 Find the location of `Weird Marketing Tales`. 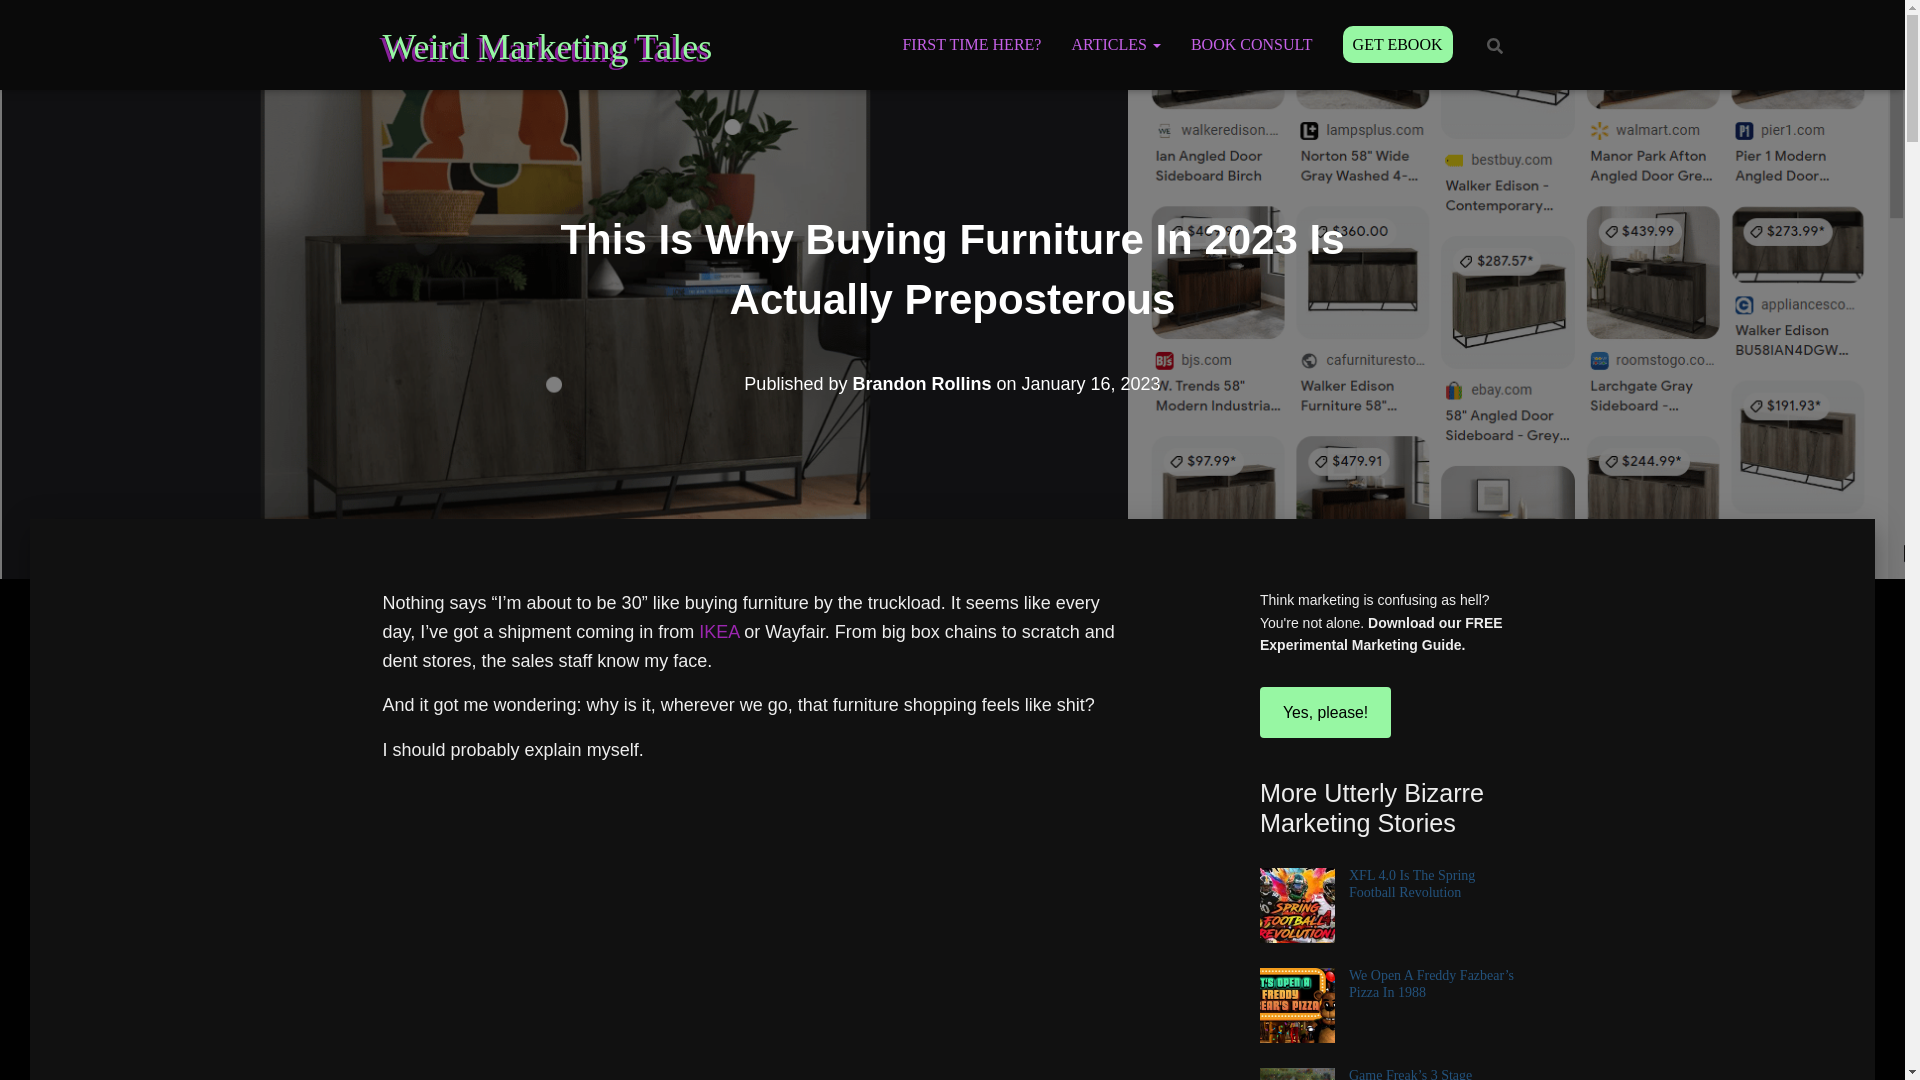

Weird Marketing Tales is located at coordinates (548, 47).